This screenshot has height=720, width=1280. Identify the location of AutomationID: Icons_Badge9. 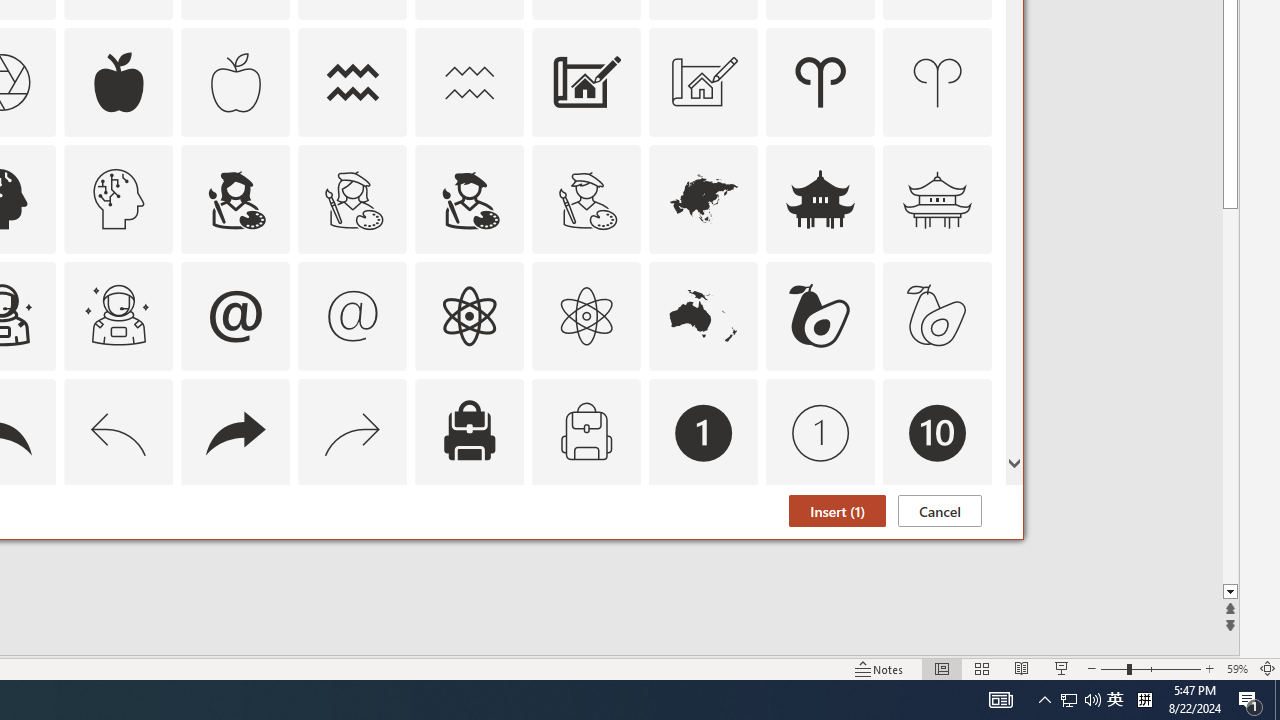
(820, 550).